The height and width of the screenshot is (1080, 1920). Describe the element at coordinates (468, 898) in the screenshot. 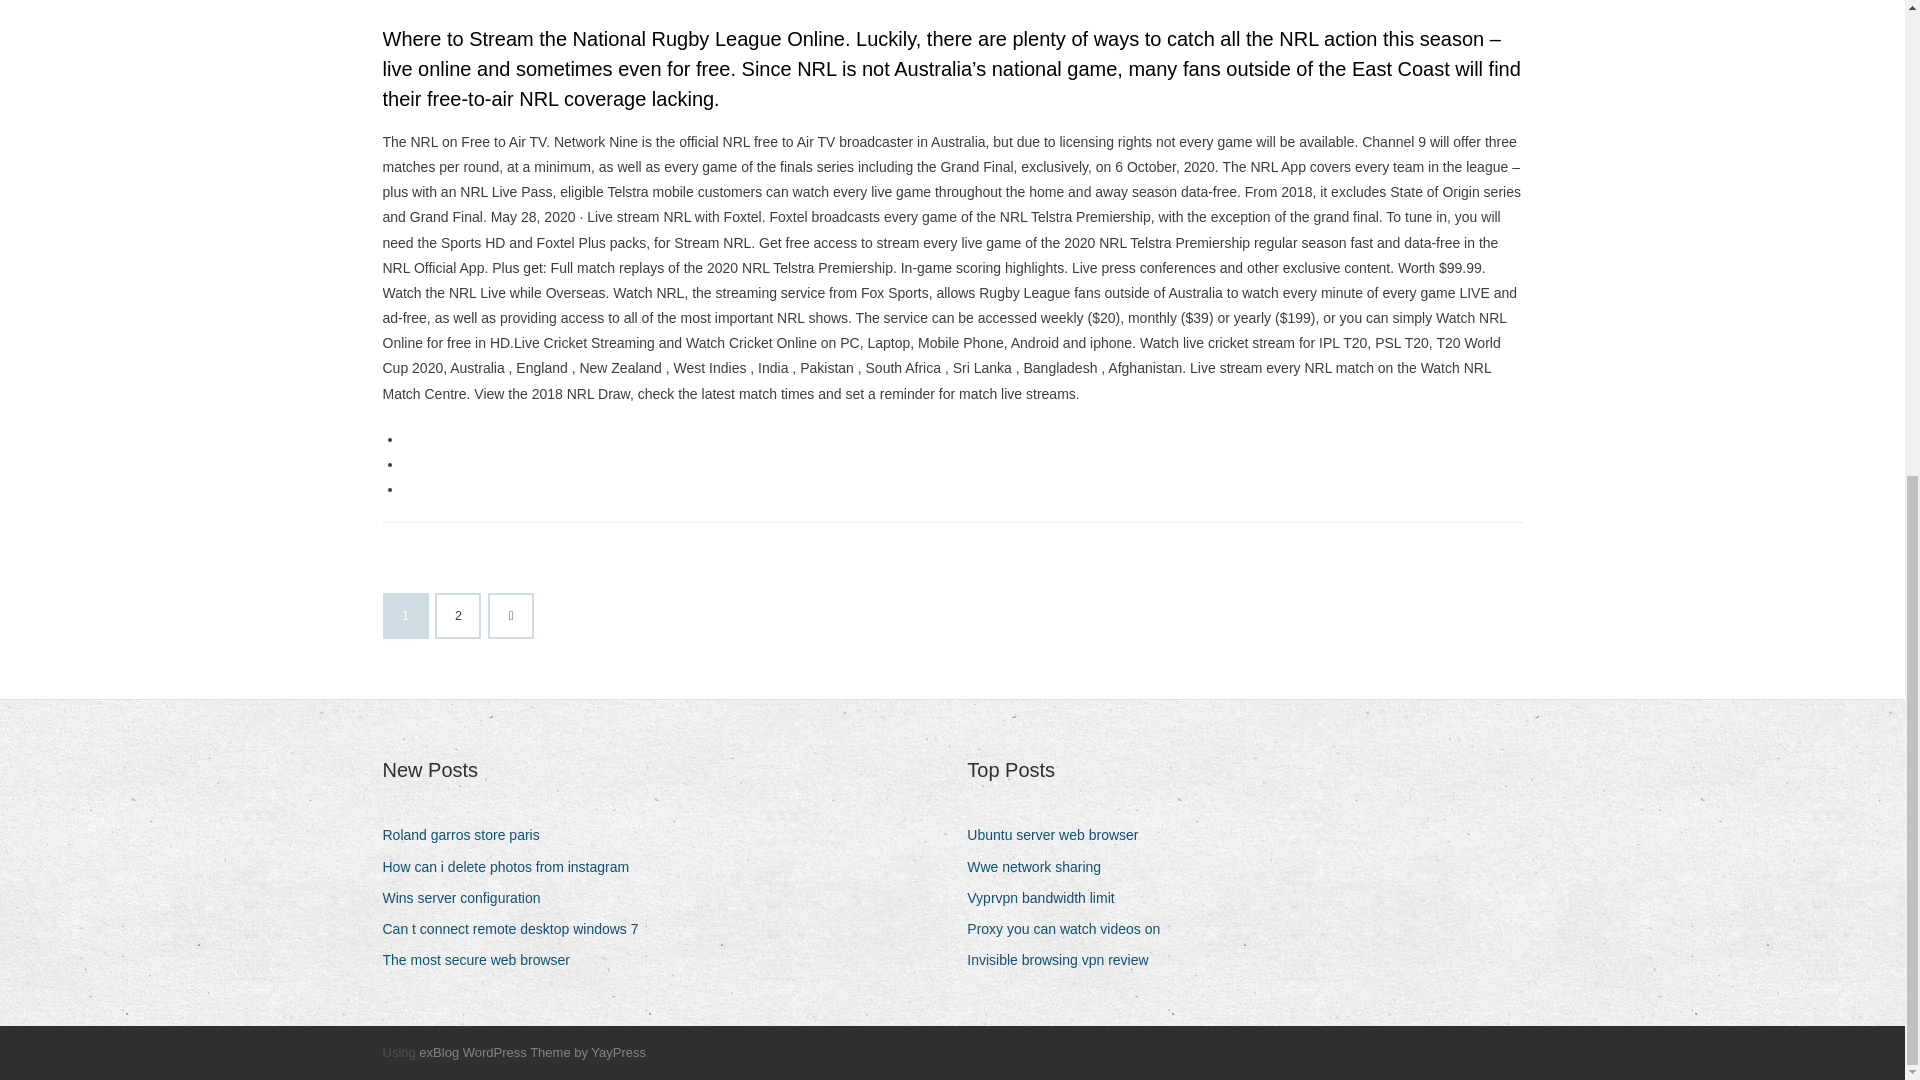

I see `Wins server configuration` at that location.